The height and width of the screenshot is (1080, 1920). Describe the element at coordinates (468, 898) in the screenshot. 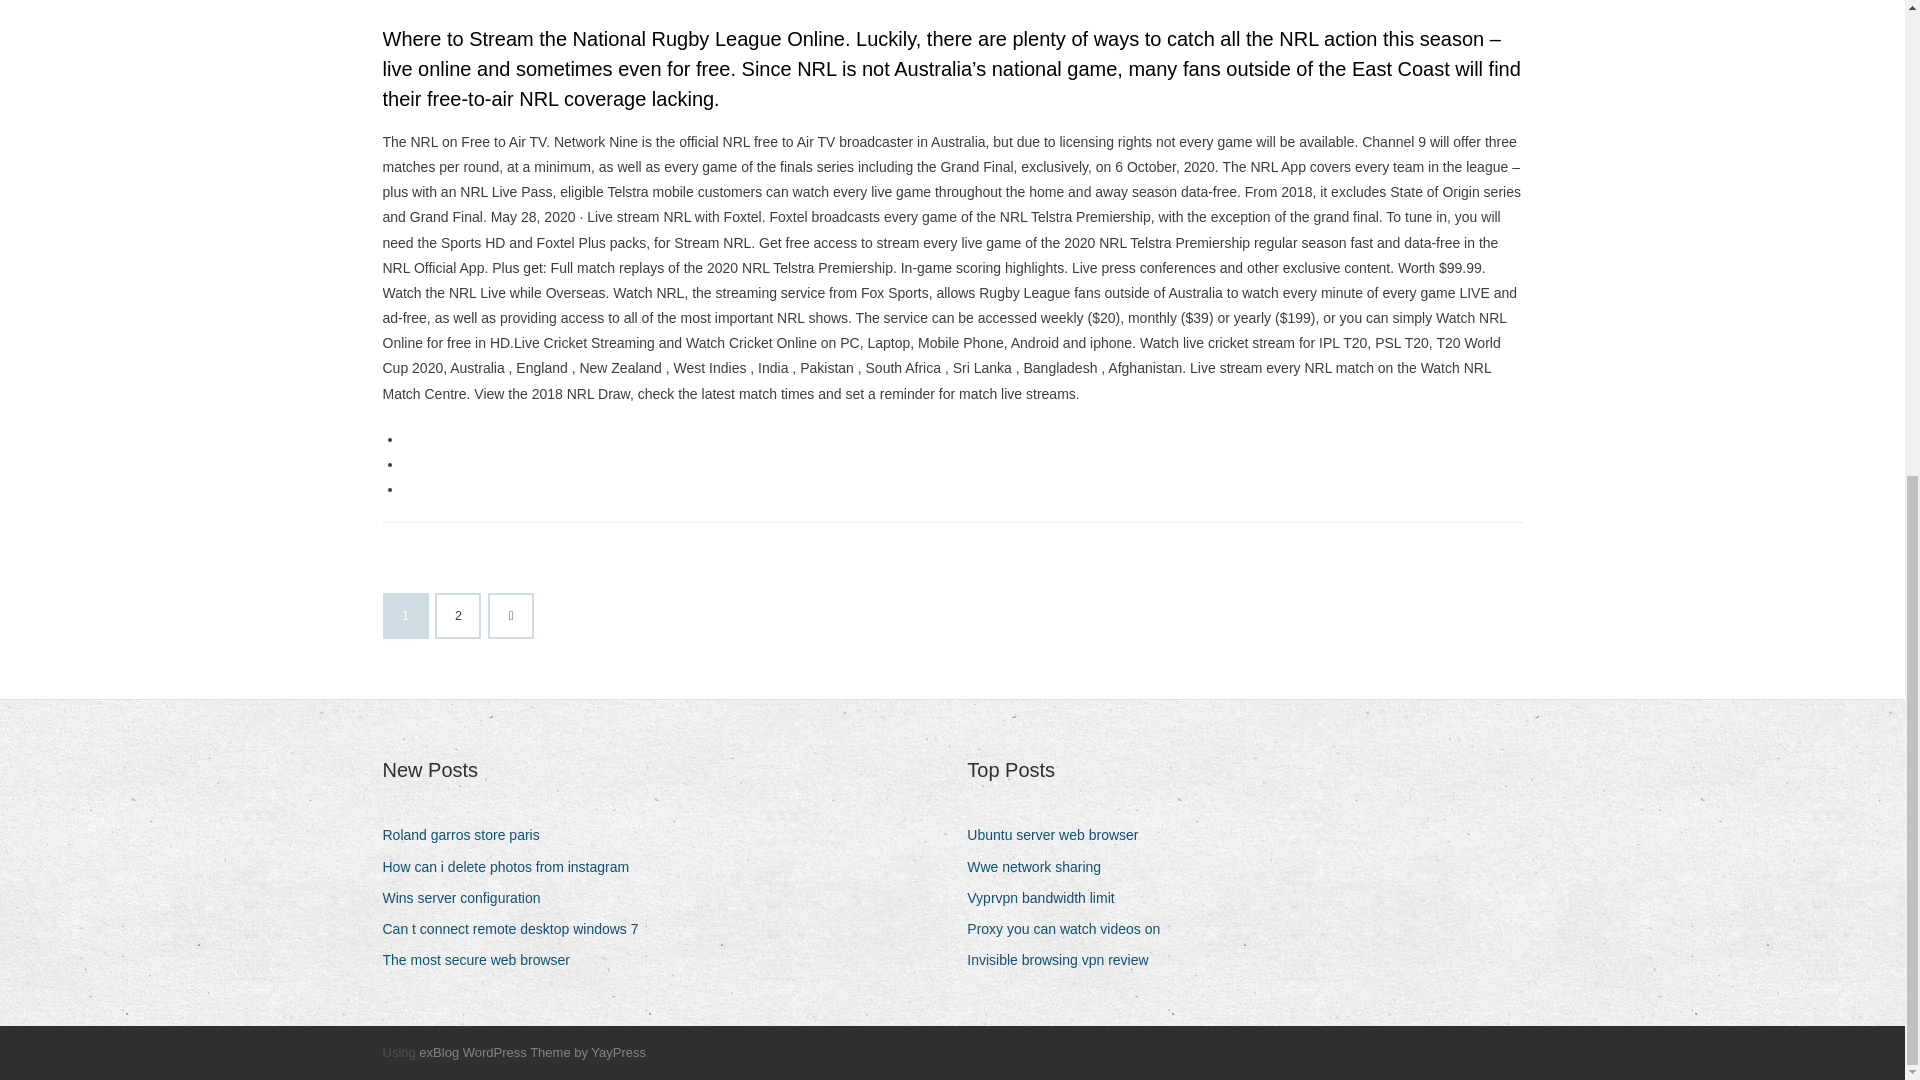

I see `Wins server configuration` at that location.